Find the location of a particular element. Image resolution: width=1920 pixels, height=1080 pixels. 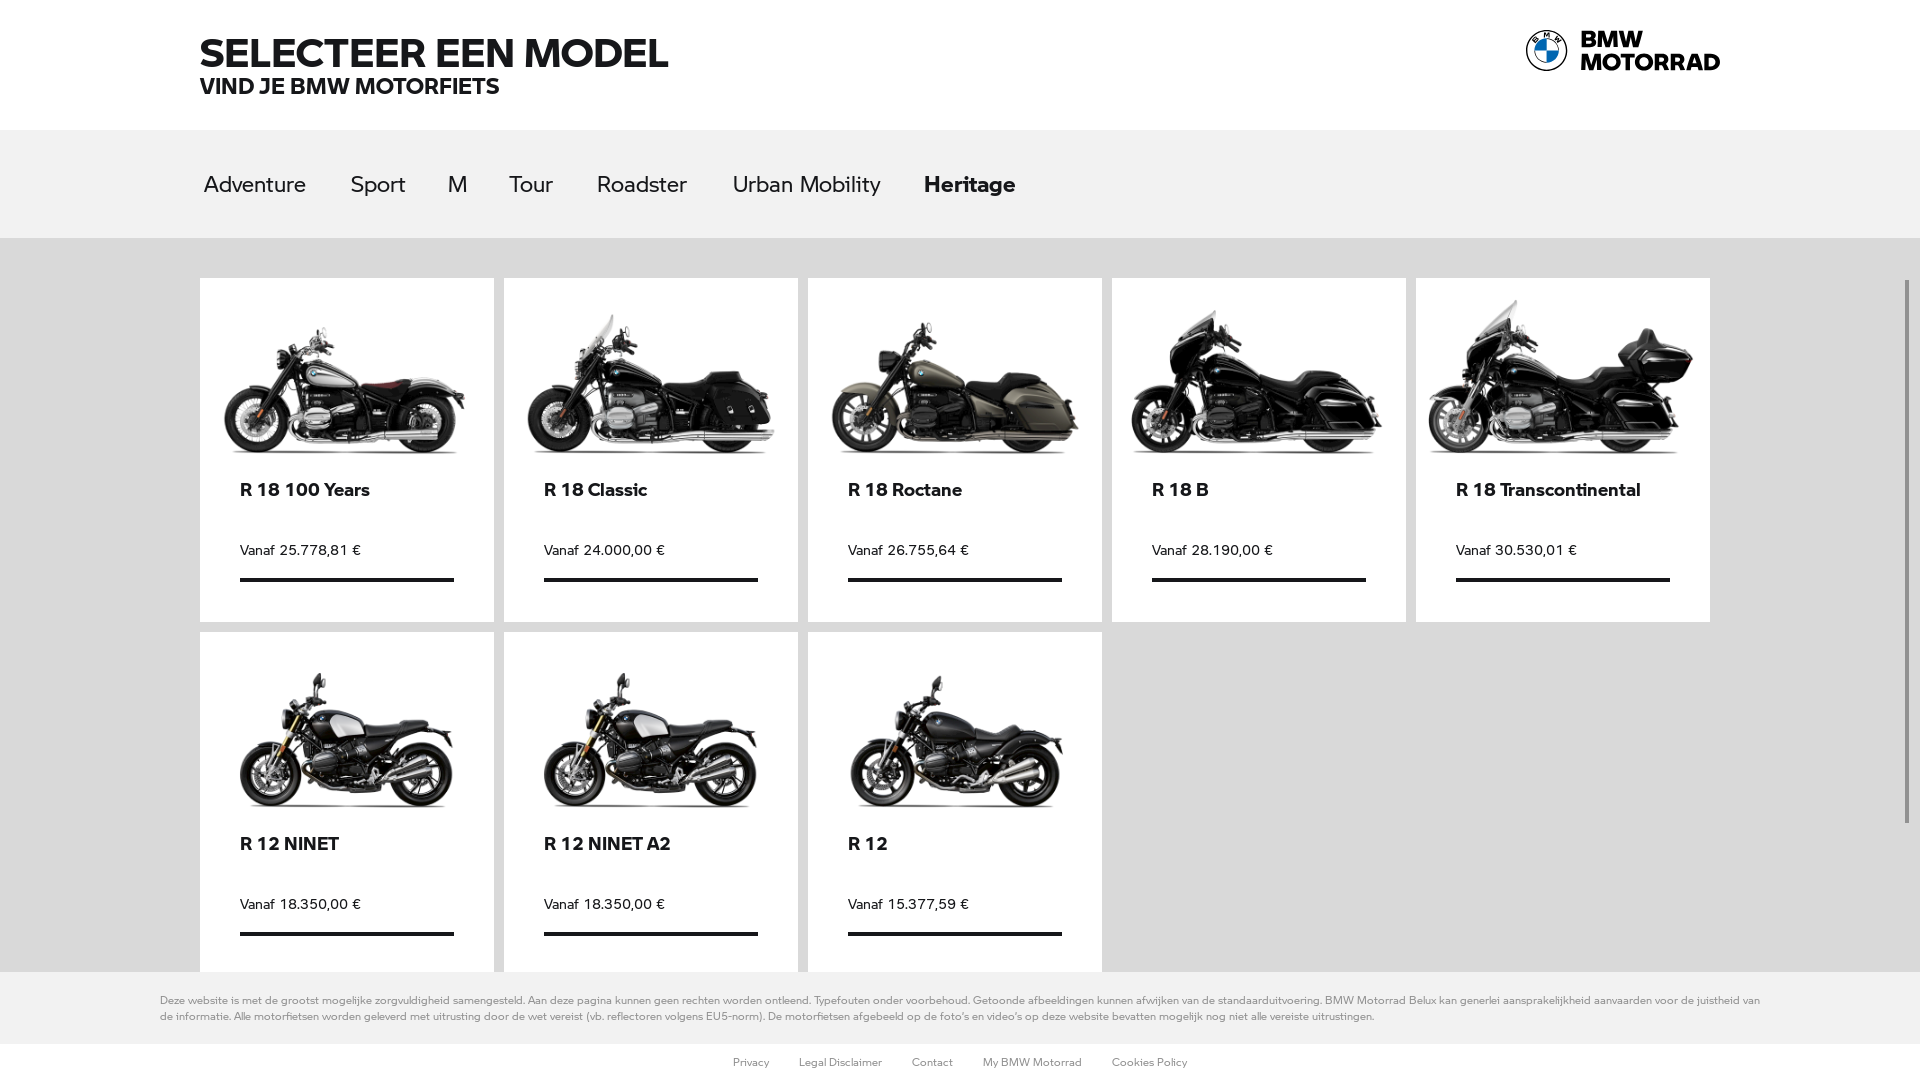

Urban Mobility is located at coordinates (824, 180).